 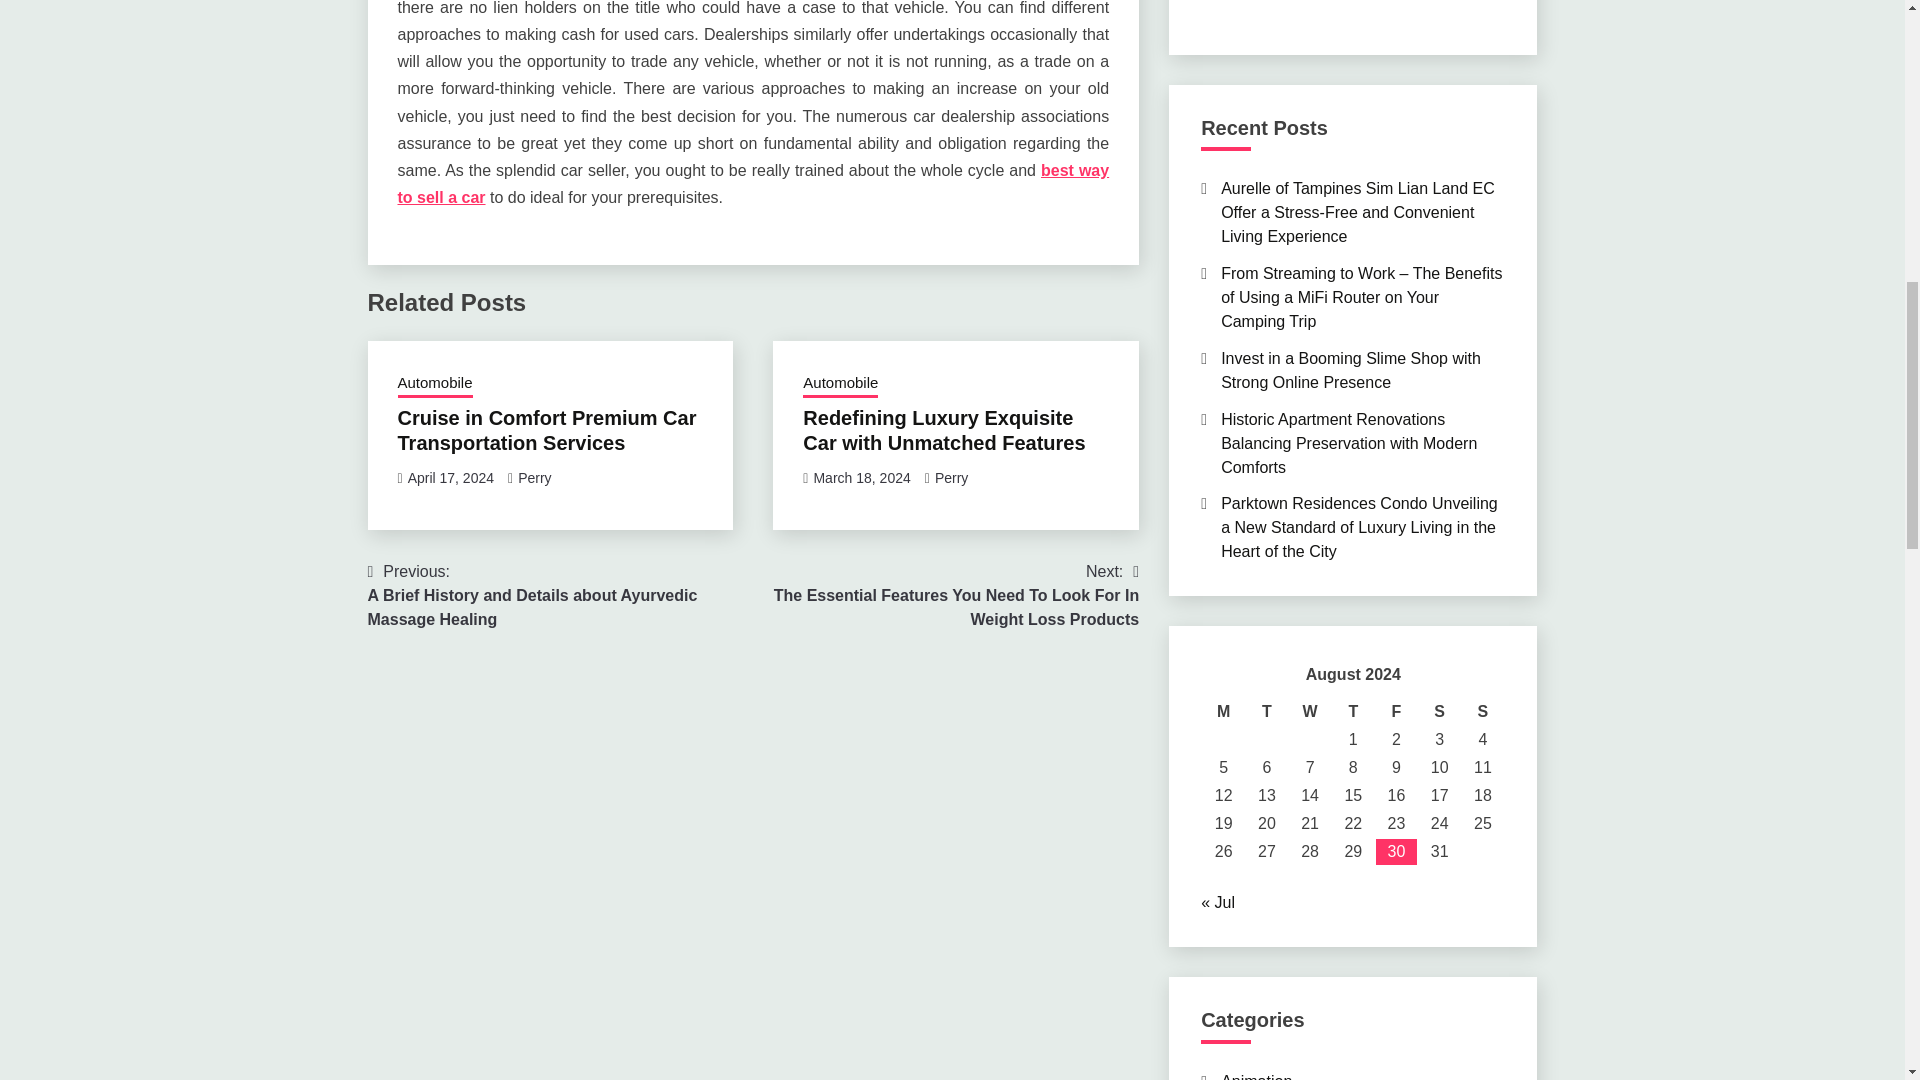 I want to click on best way to sell a car, so click(x=753, y=184).